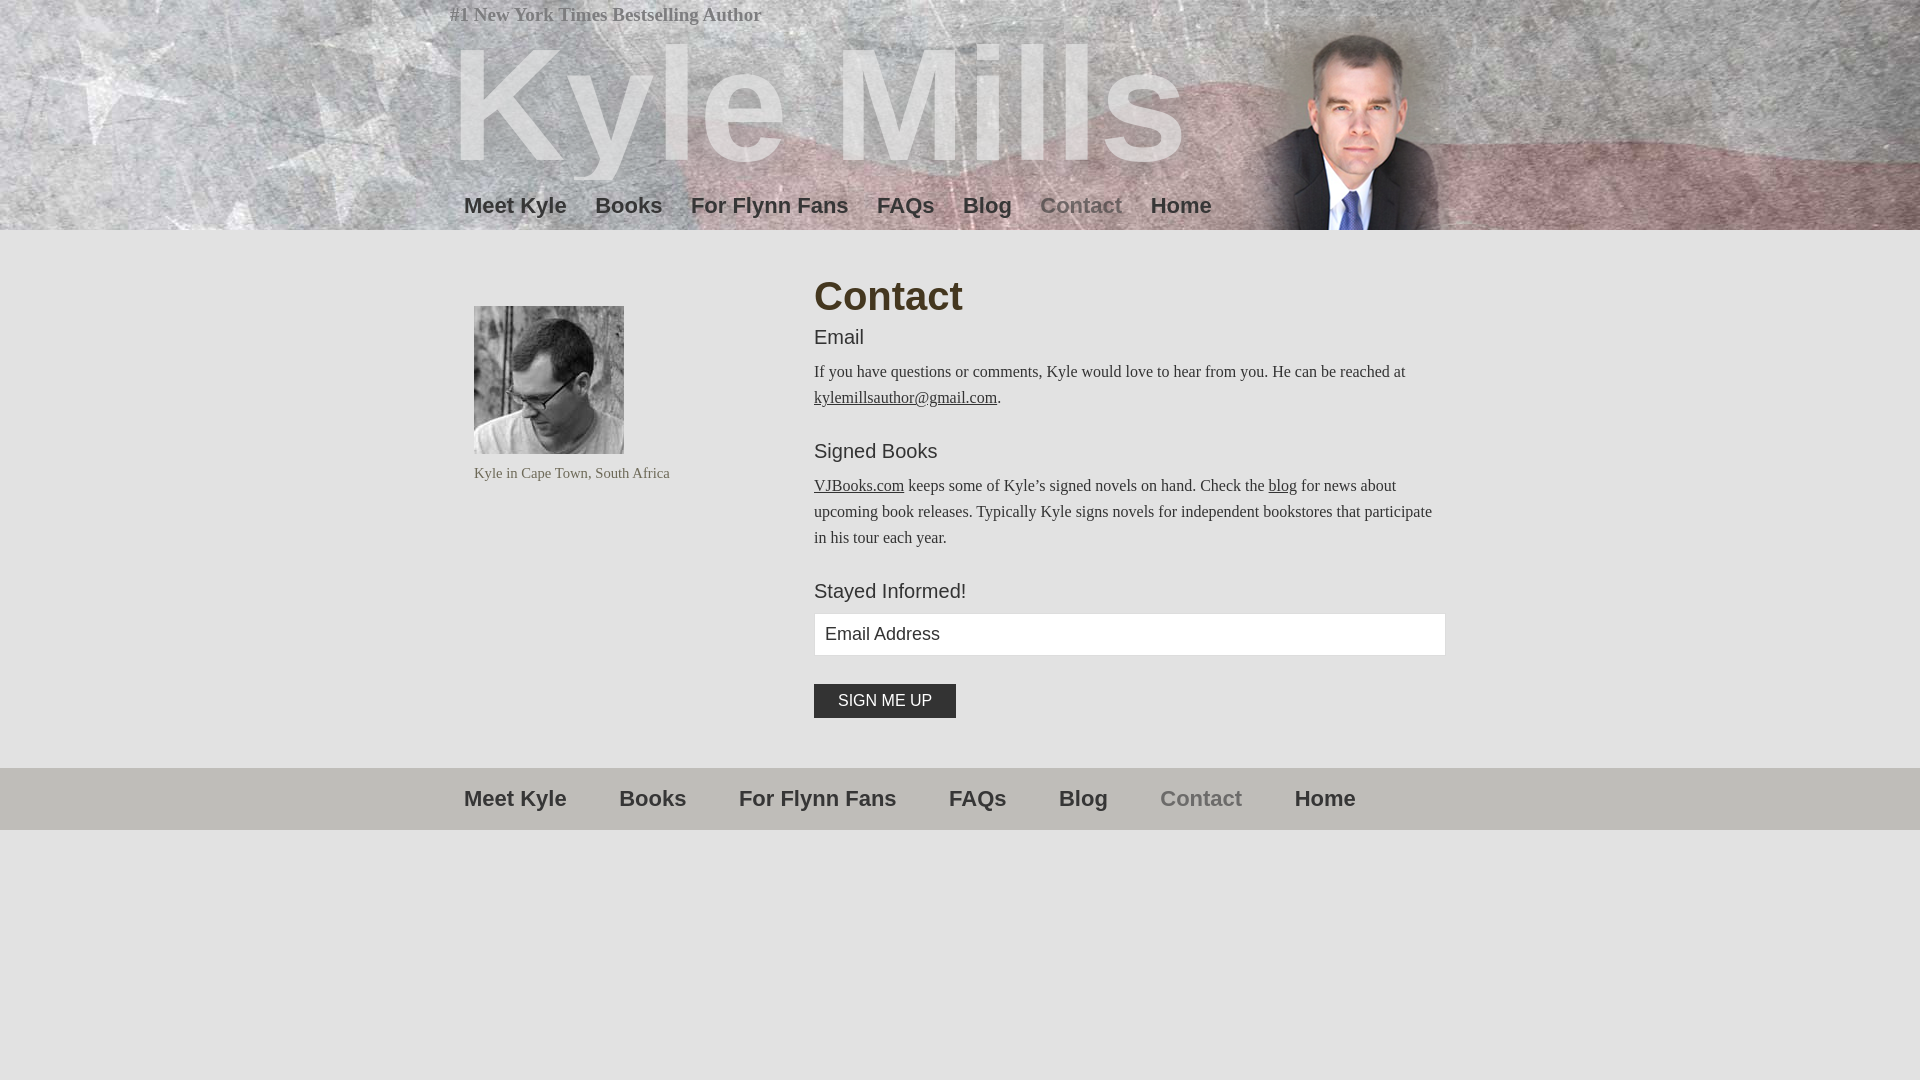 Image resolution: width=1920 pixels, height=1080 pixels. What do you see at coordinates (1200, 799) in the screenshot?
I see `Contact` at bounding box center [1200, 799].